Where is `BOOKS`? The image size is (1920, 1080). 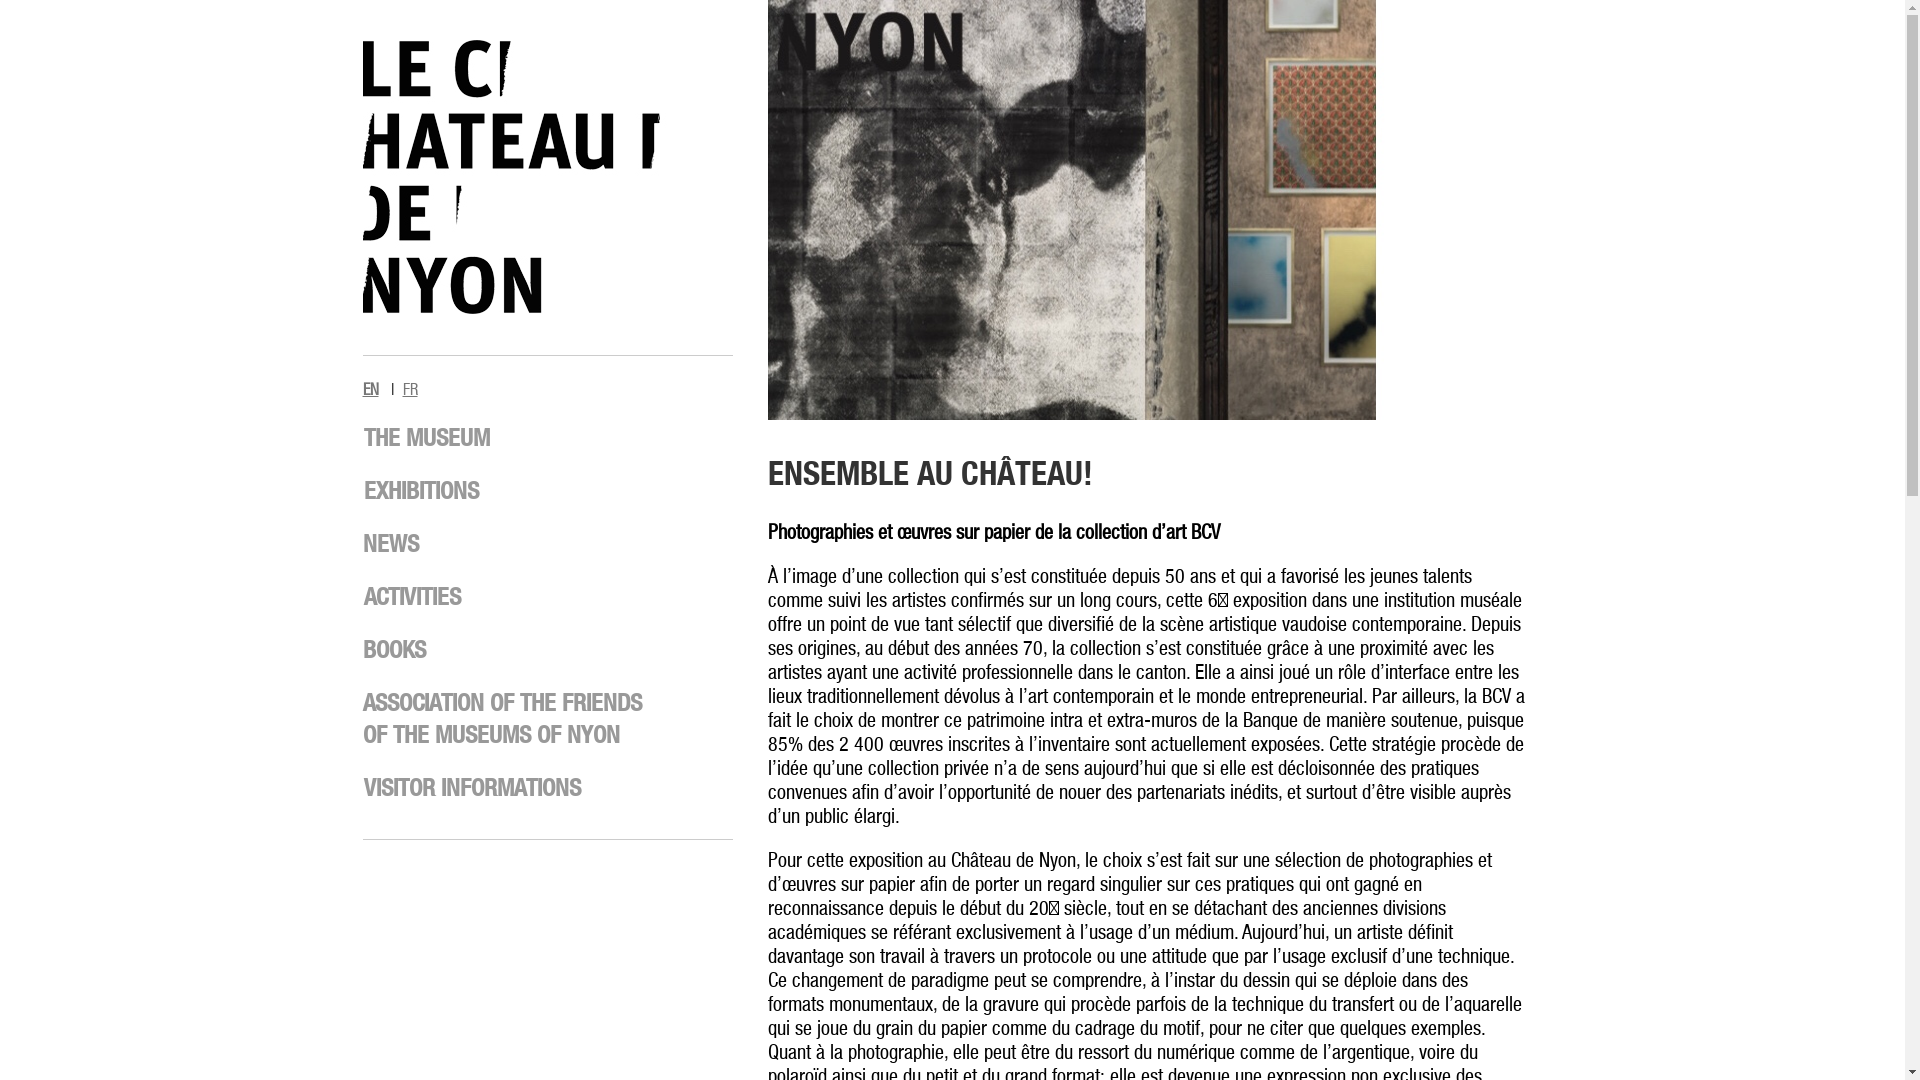
BOOKS is located at coordinates (394, 648).